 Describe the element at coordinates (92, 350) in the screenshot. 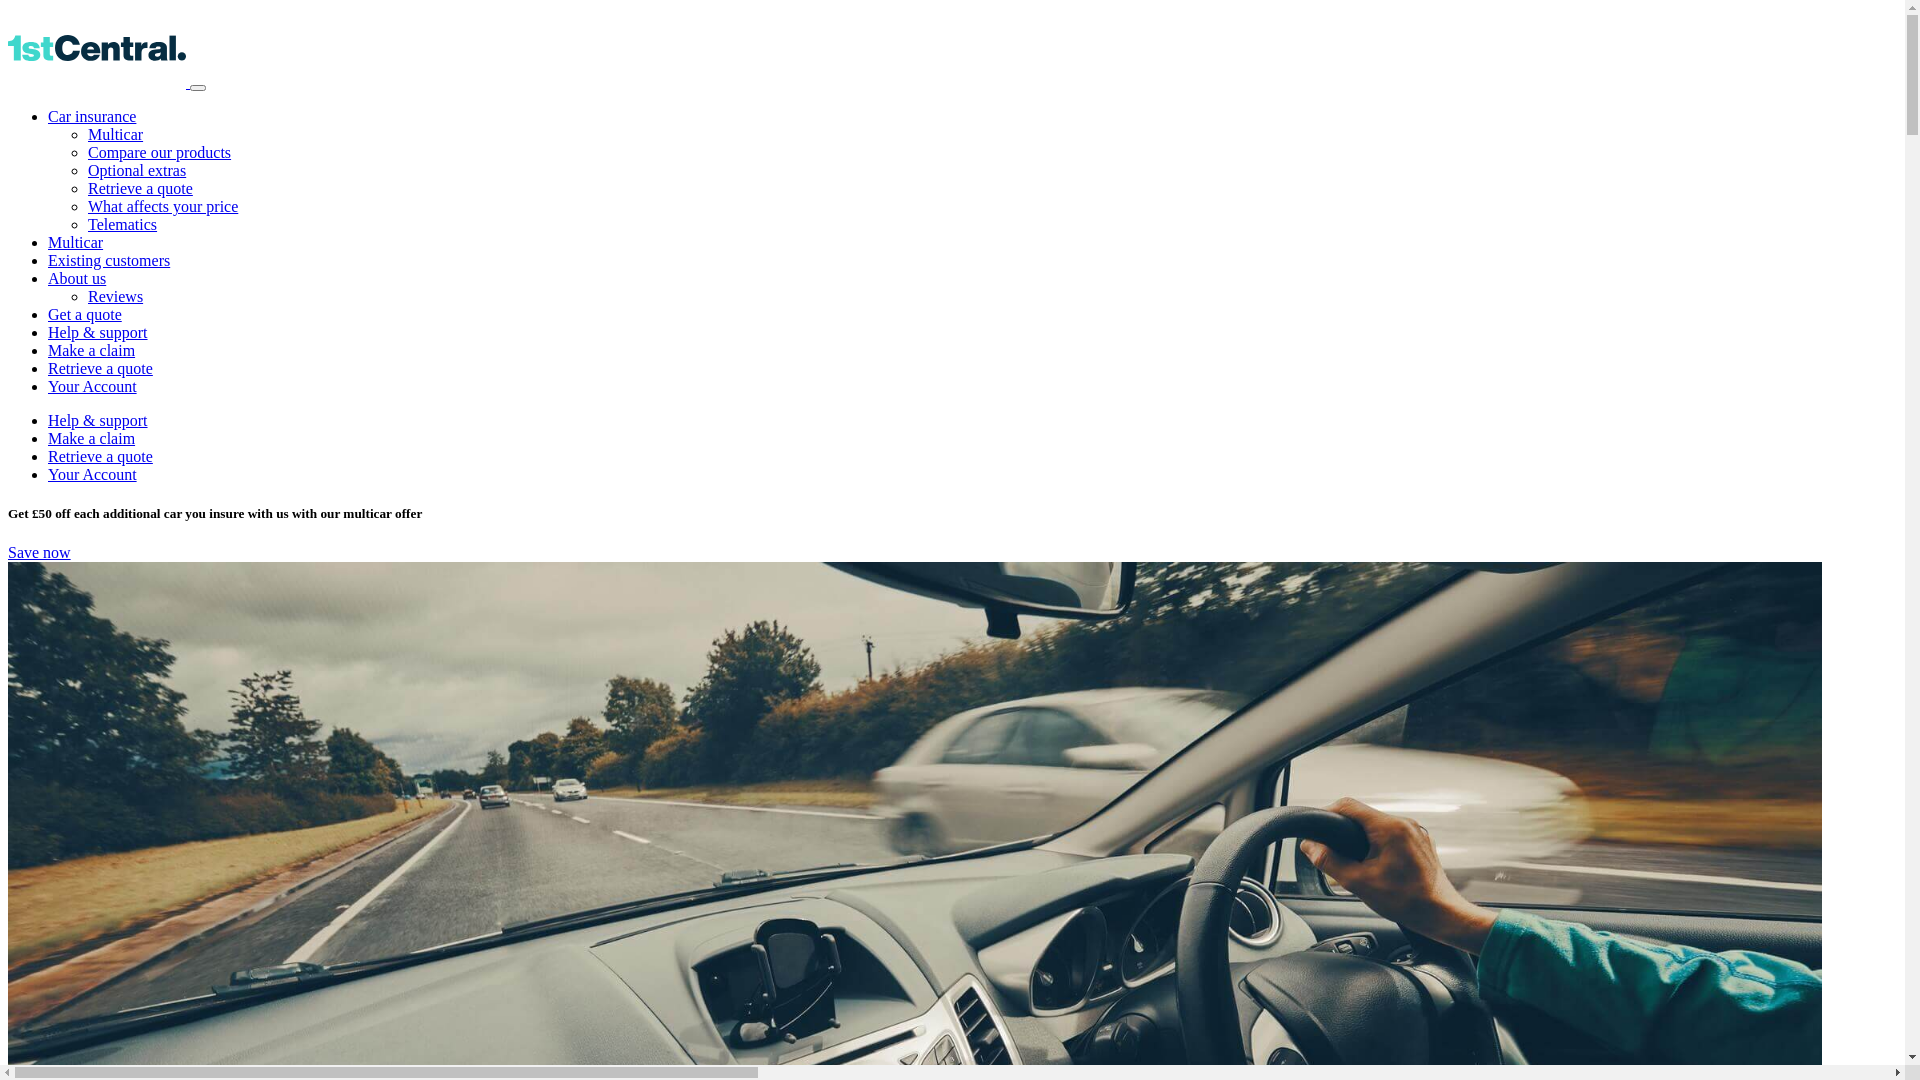

I see `Make a claim` at that location.